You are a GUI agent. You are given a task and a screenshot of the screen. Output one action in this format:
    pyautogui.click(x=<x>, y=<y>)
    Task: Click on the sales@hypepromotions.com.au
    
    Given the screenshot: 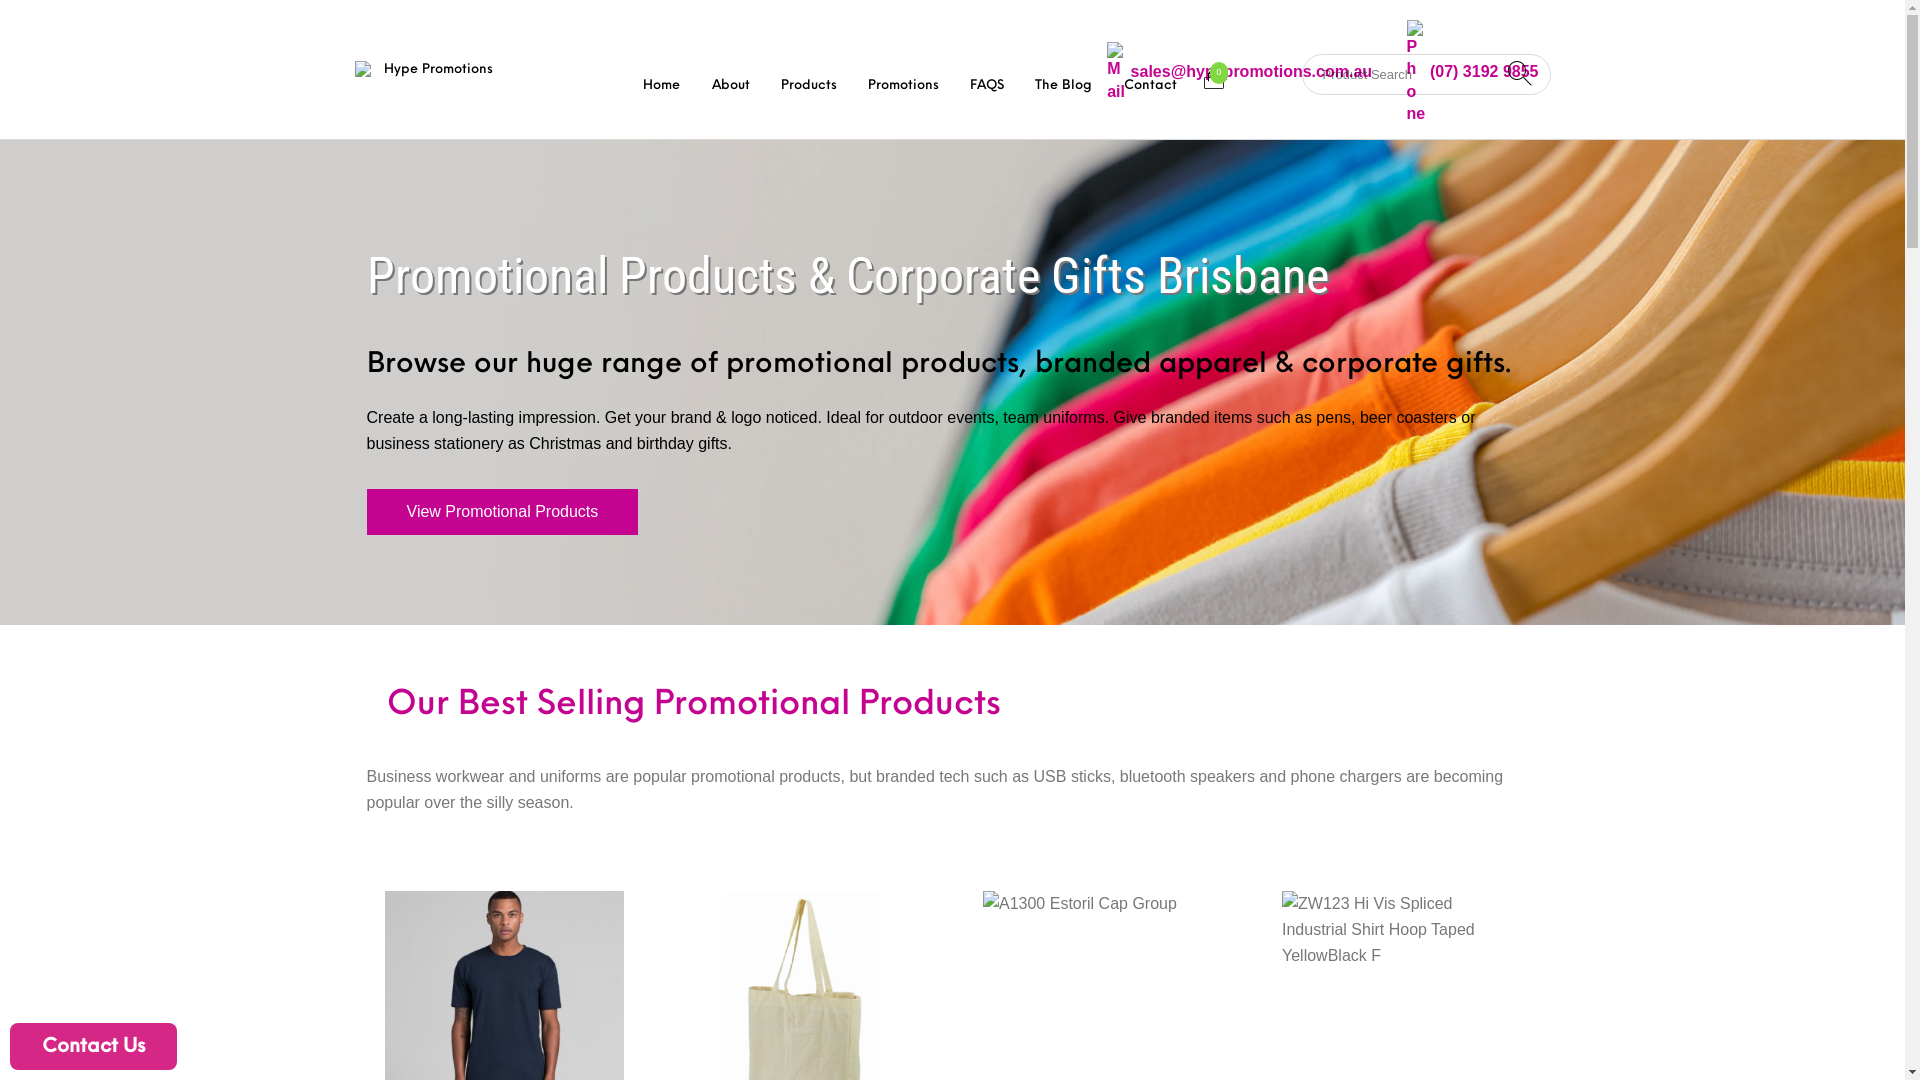 What is the action you would take?
    pyautogui.click(x=1240, y=72)
    